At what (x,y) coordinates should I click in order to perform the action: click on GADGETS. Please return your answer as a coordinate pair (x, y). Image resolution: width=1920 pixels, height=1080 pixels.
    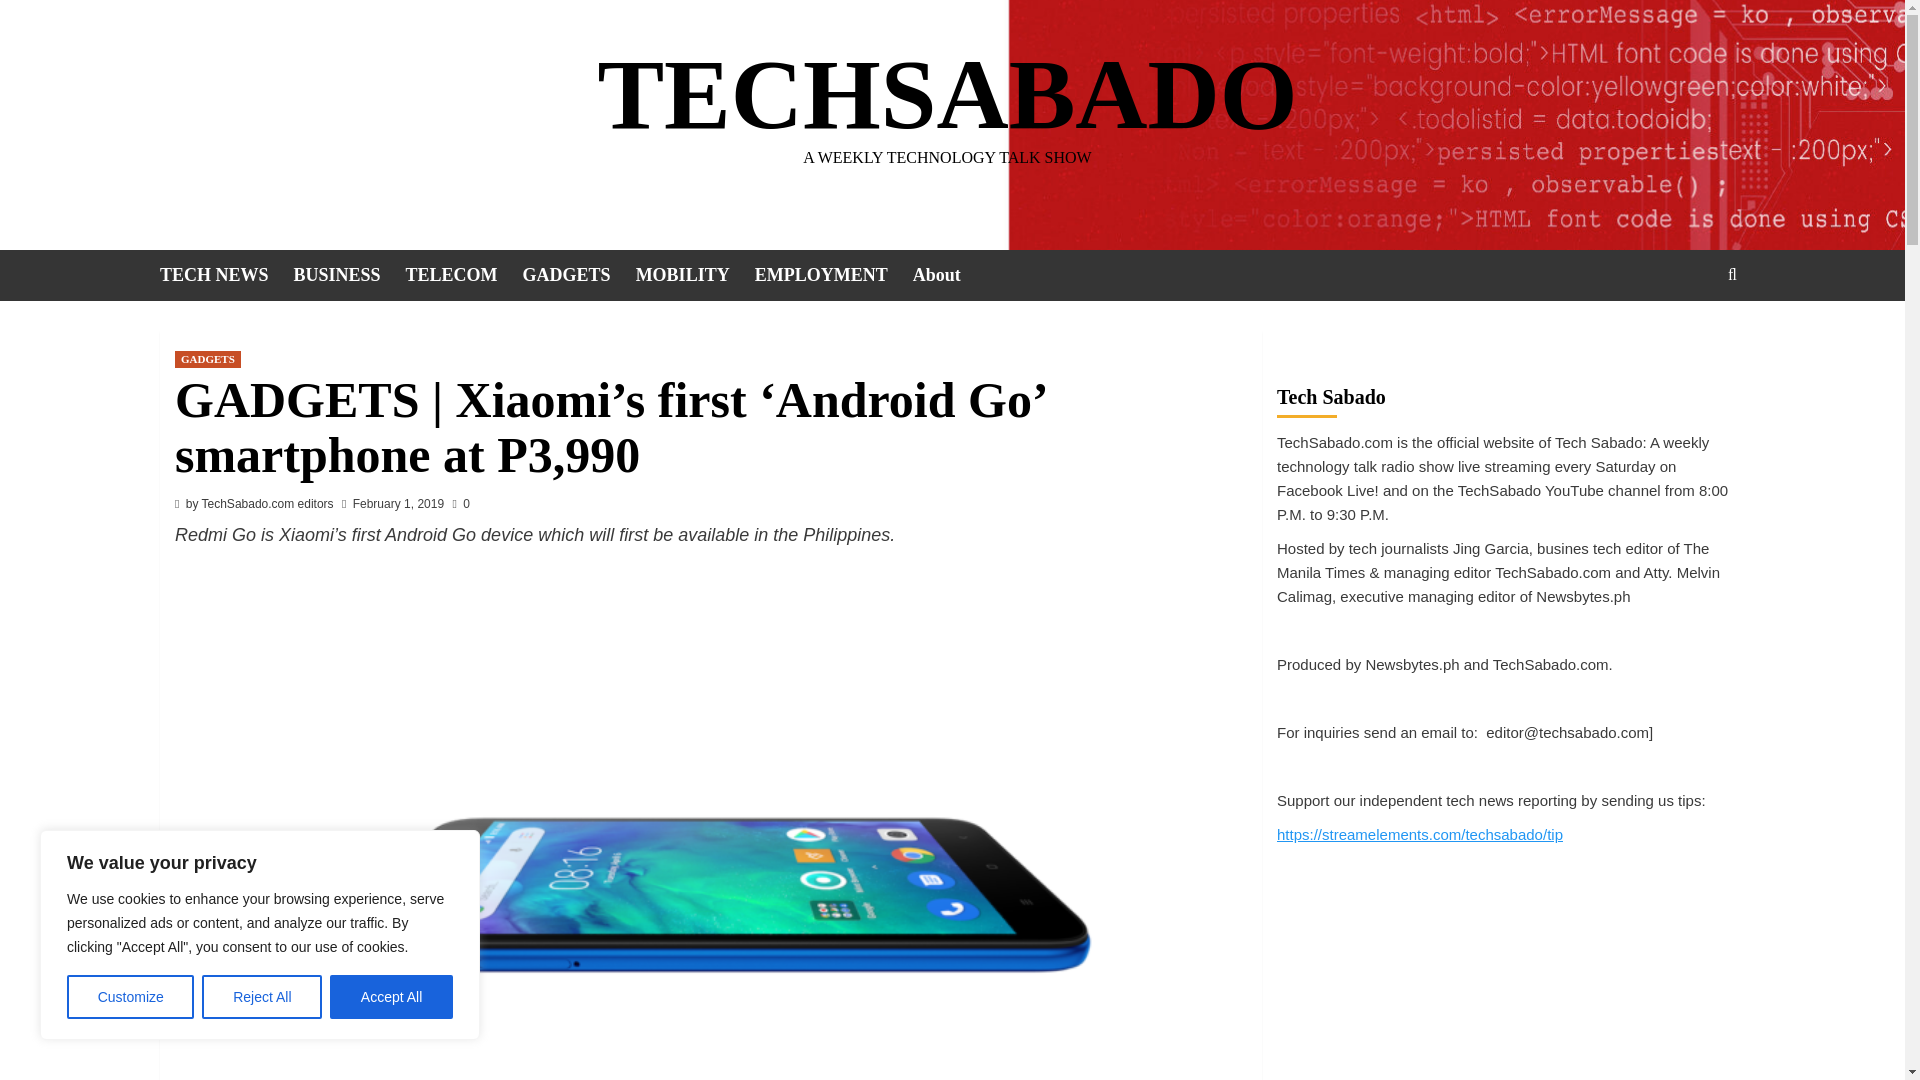
    Looking at the image, I should click on (208, 360).